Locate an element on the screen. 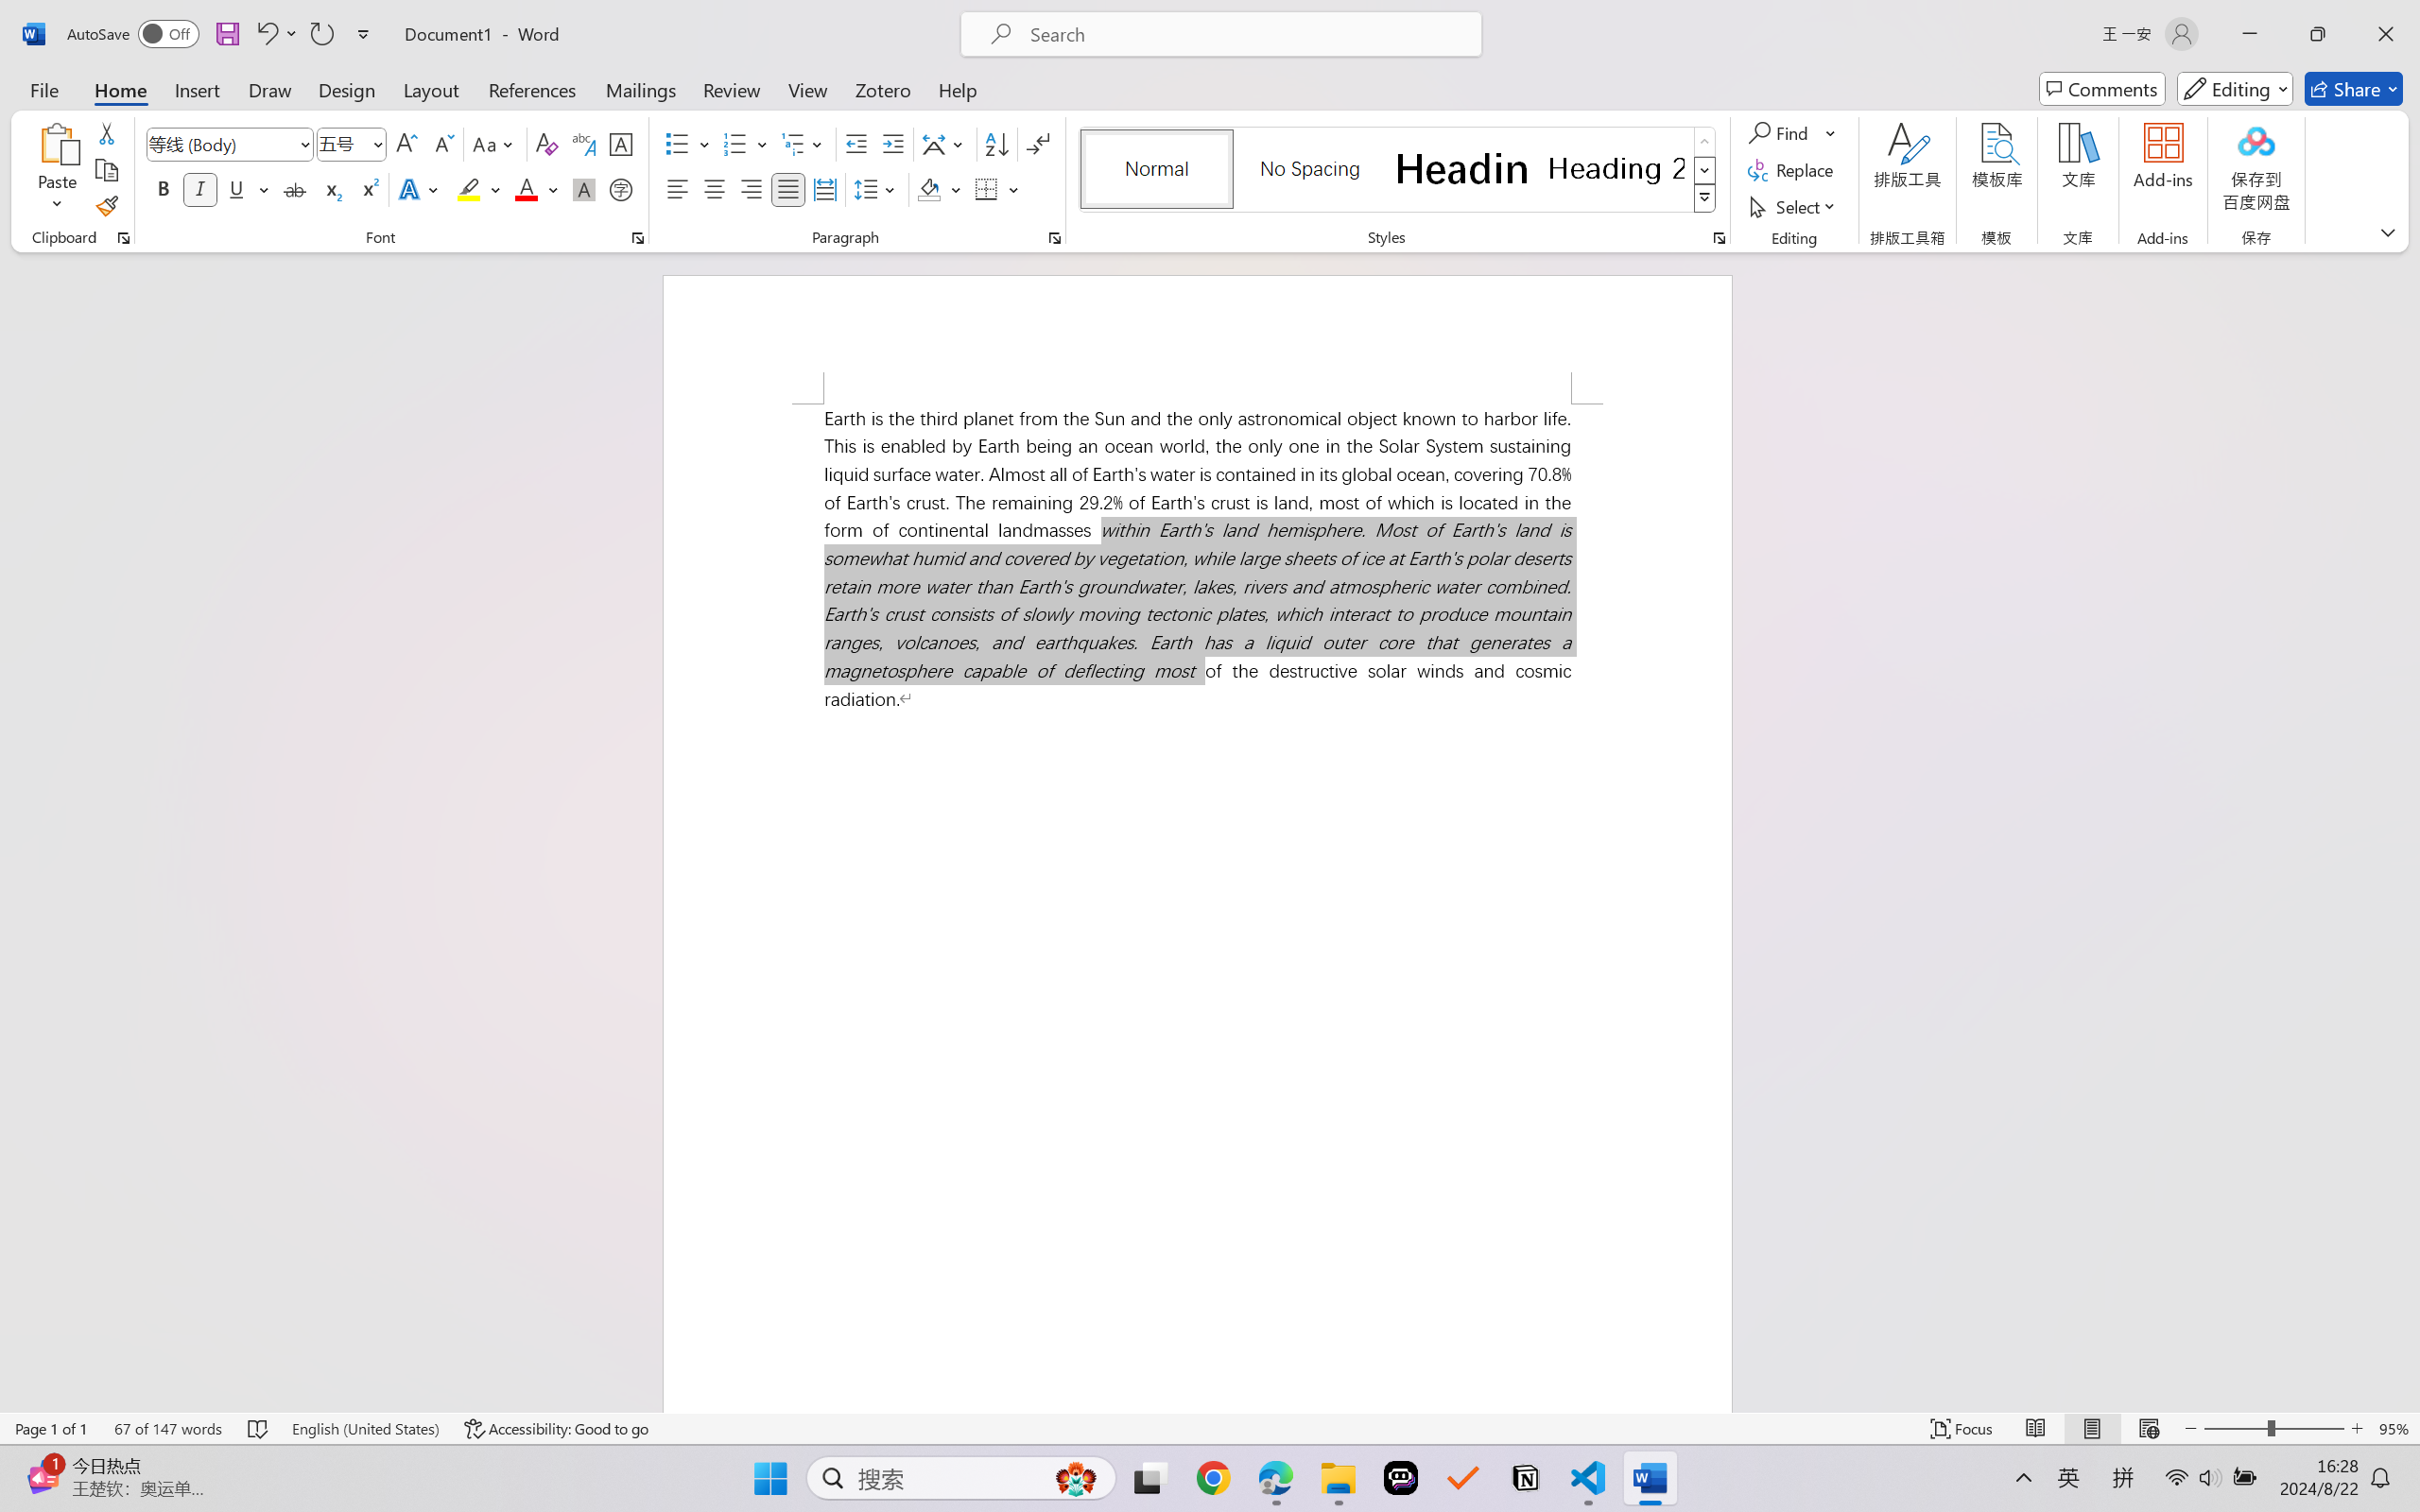 This screenshot has height=1512, width=2420. Zoom In is located at coordinates (2348, 1459).